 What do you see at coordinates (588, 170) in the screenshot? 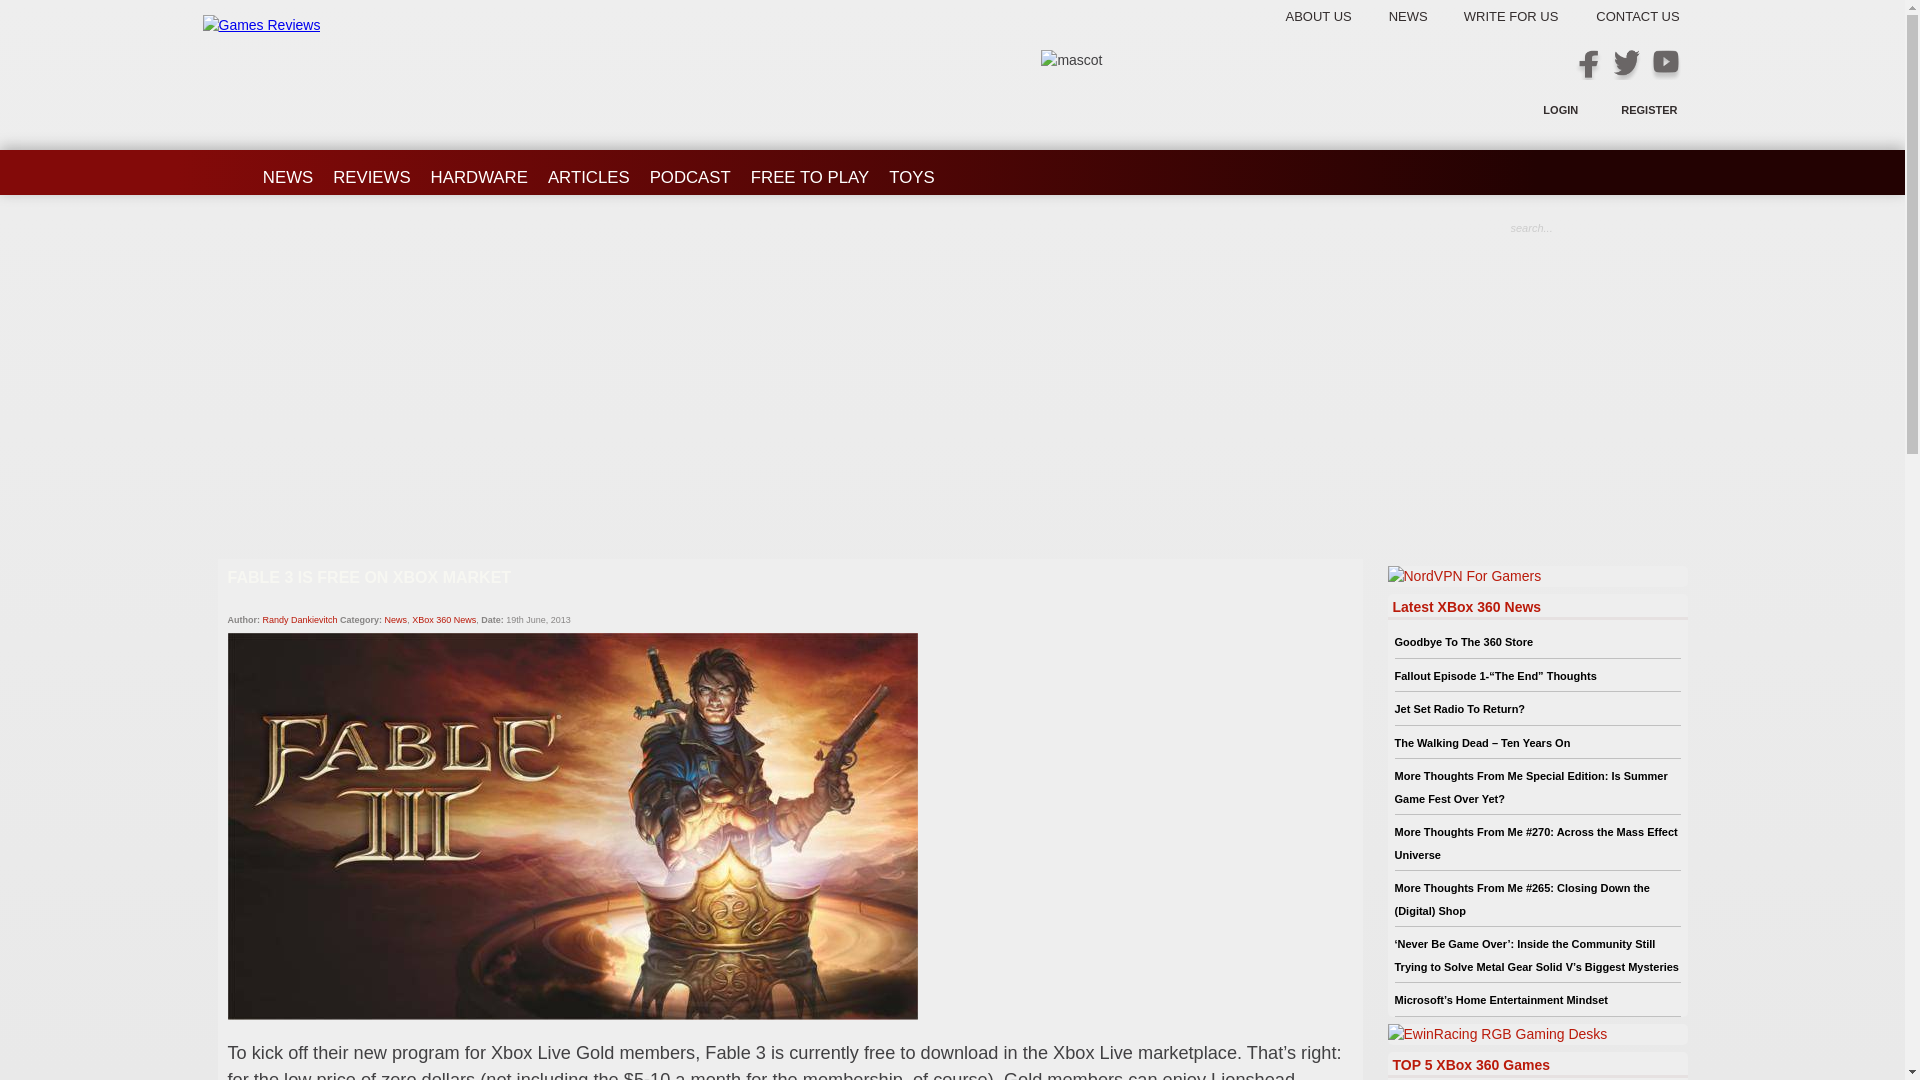
I see `ARTICLES` at bounding box center [588, 170].